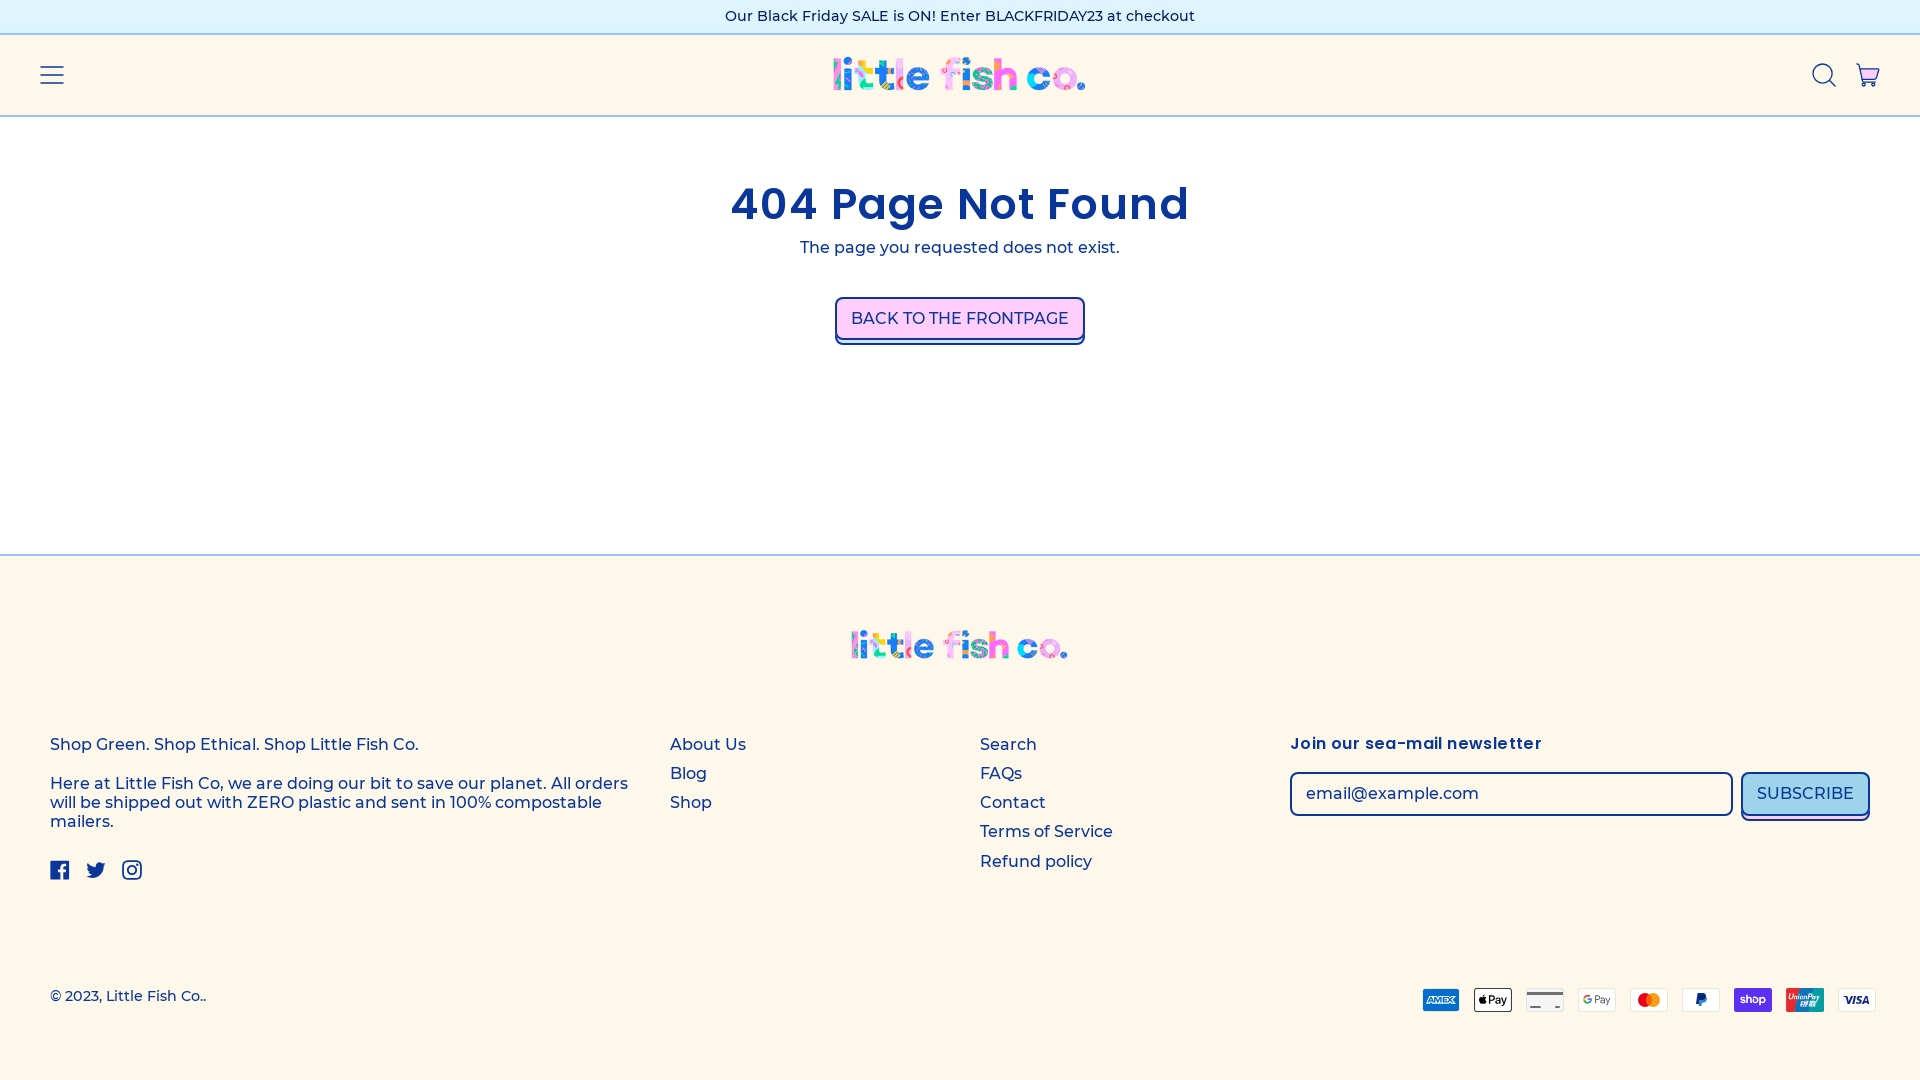 The height and width of the screenshot is (1080, 1920). I want to click on Shop, so click(691, 802).